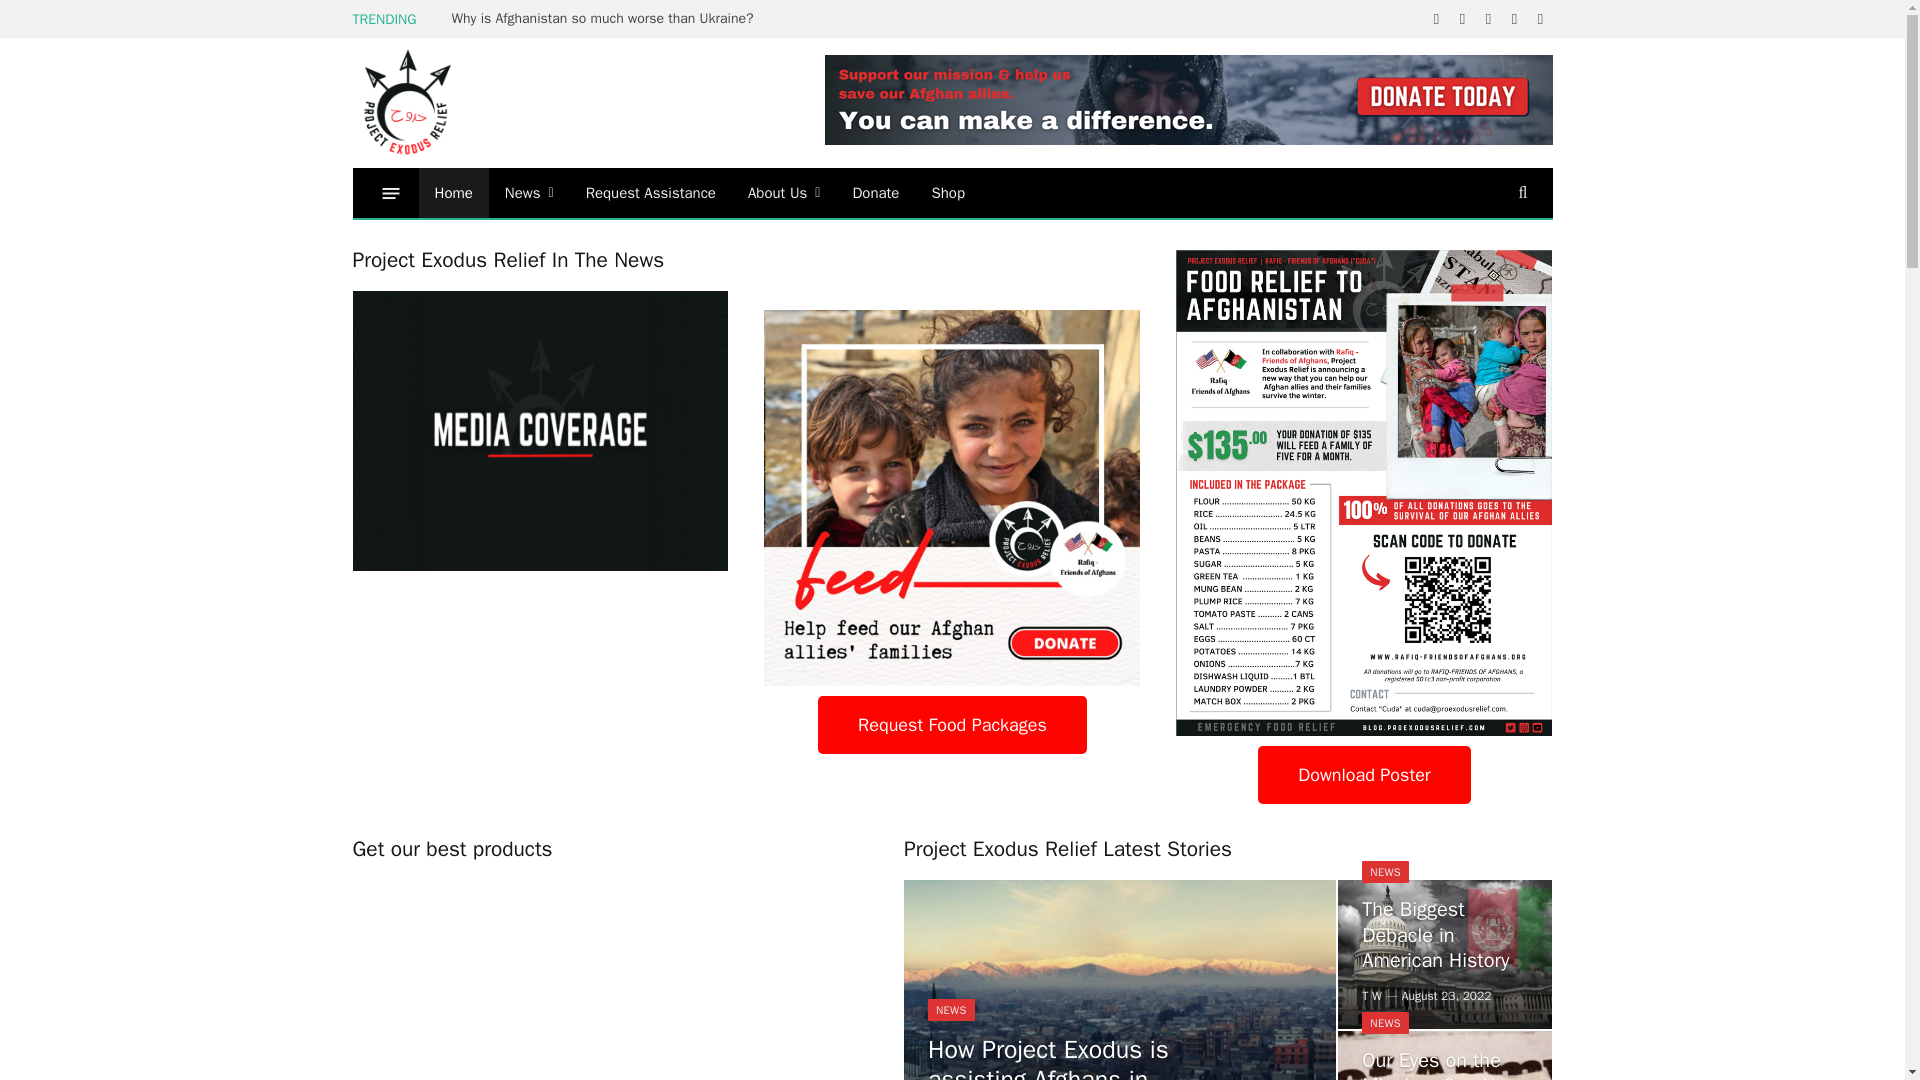  Describe the element at coordinates (452, 193) in the screenshot. I see `Home` at that location.